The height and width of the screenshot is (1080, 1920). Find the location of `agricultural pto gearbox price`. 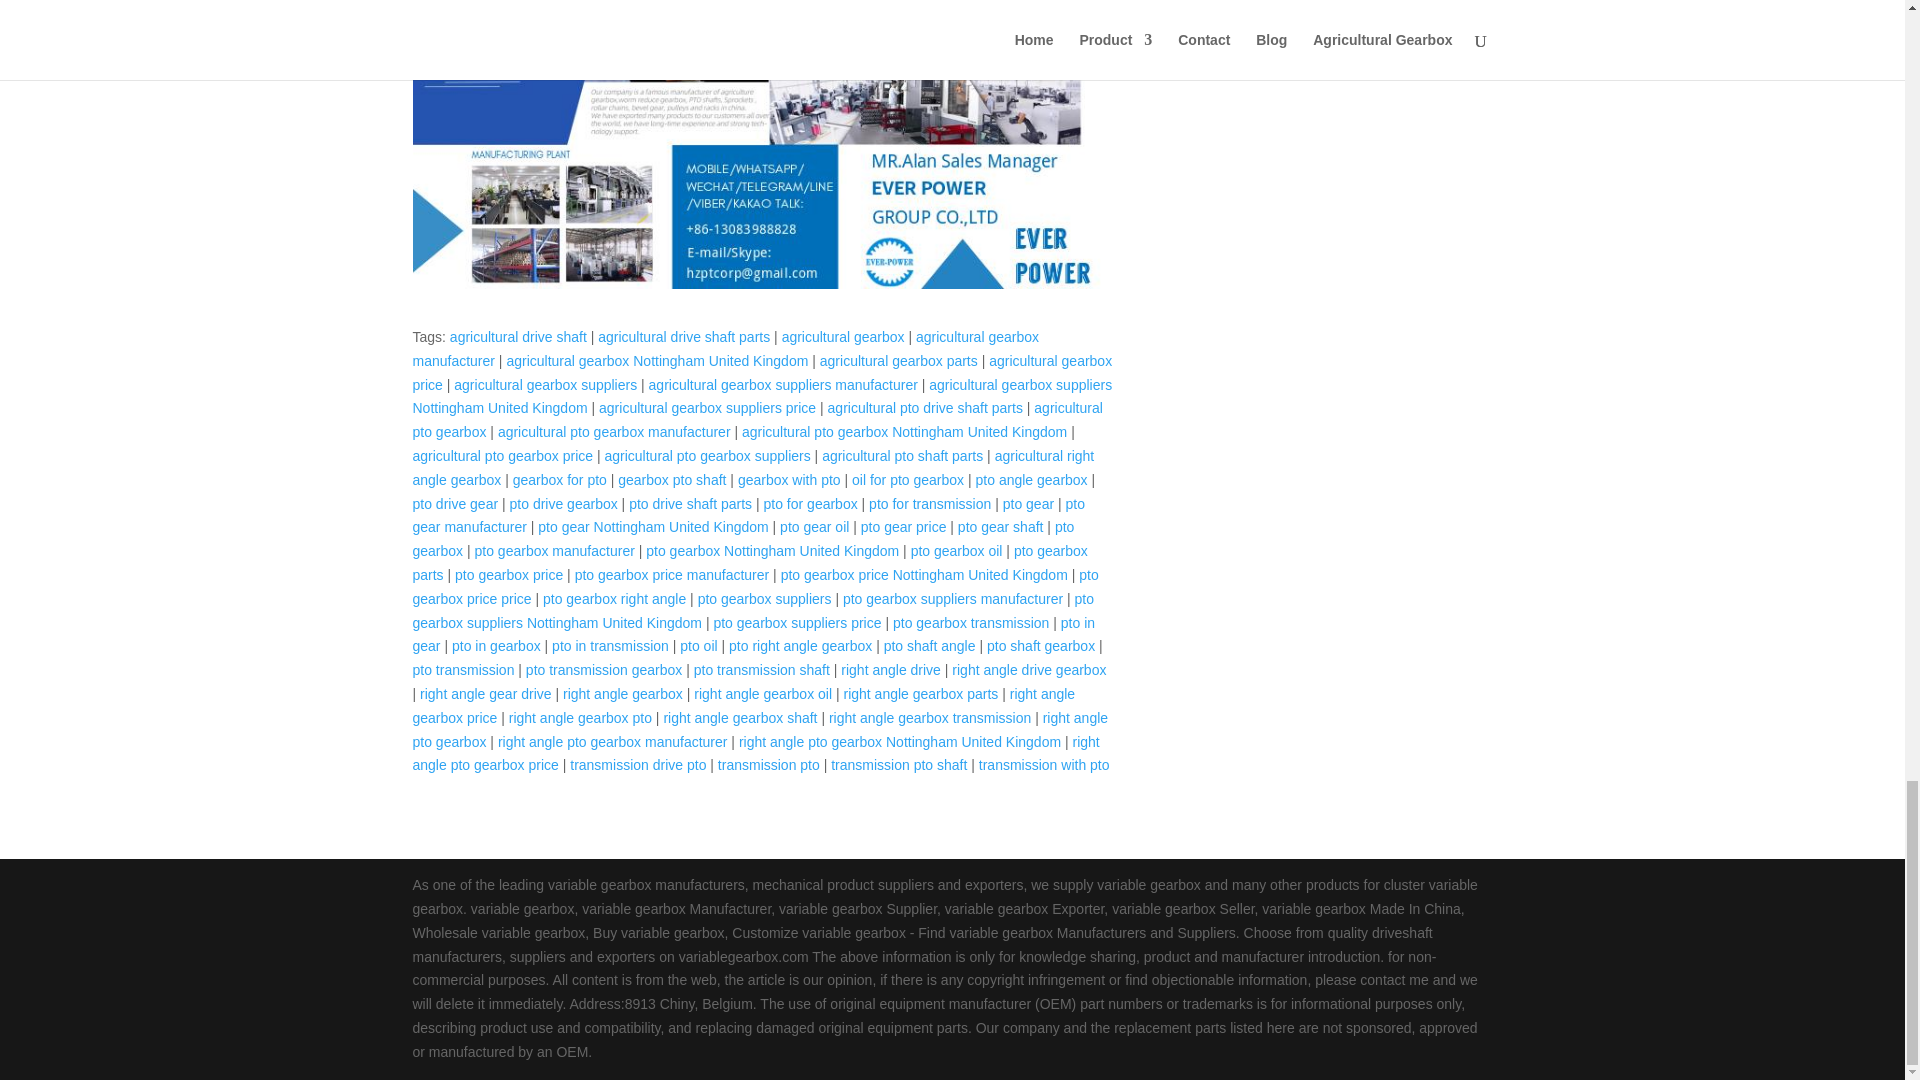

agricultural pto gearbox price is located at coordinates (502, 456).